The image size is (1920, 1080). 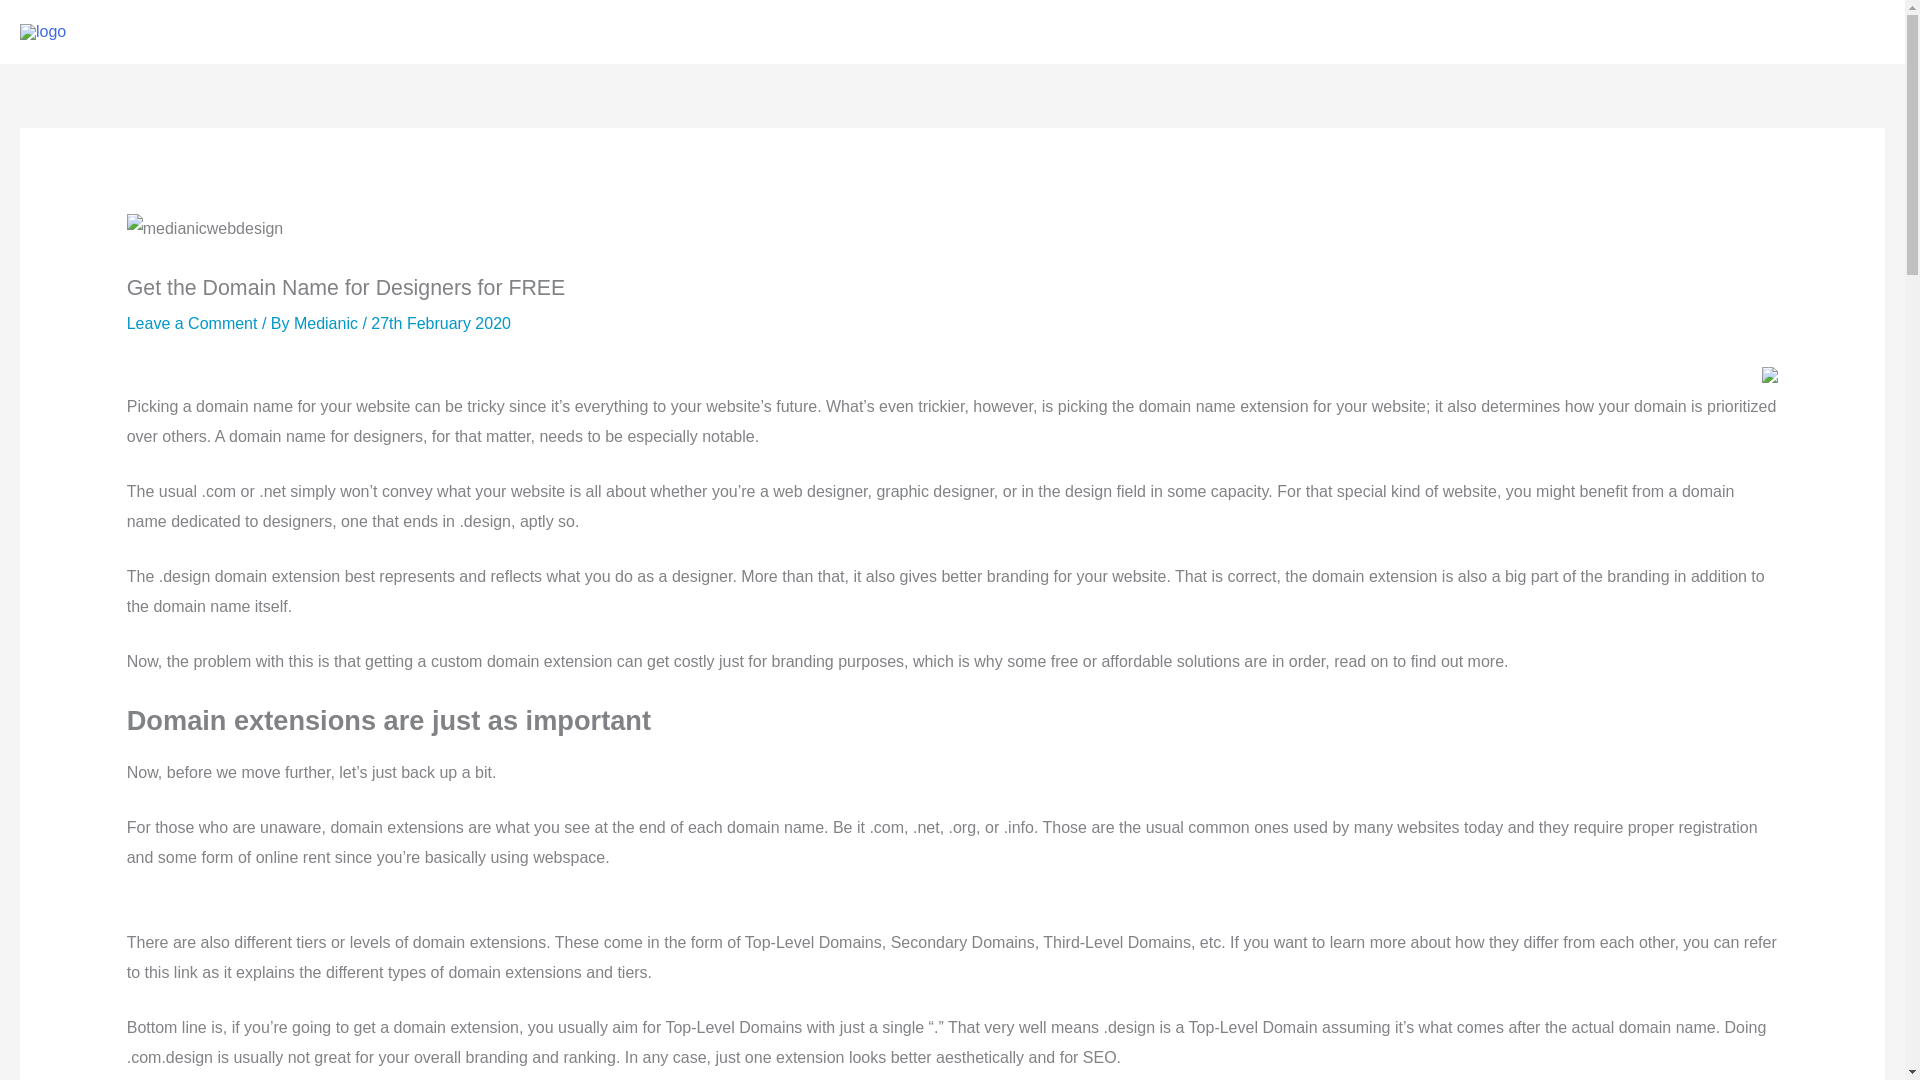 What do you see at coordinates (1750, 32) in the screenshot?
I see `News` at bounding box center [1750, 32].